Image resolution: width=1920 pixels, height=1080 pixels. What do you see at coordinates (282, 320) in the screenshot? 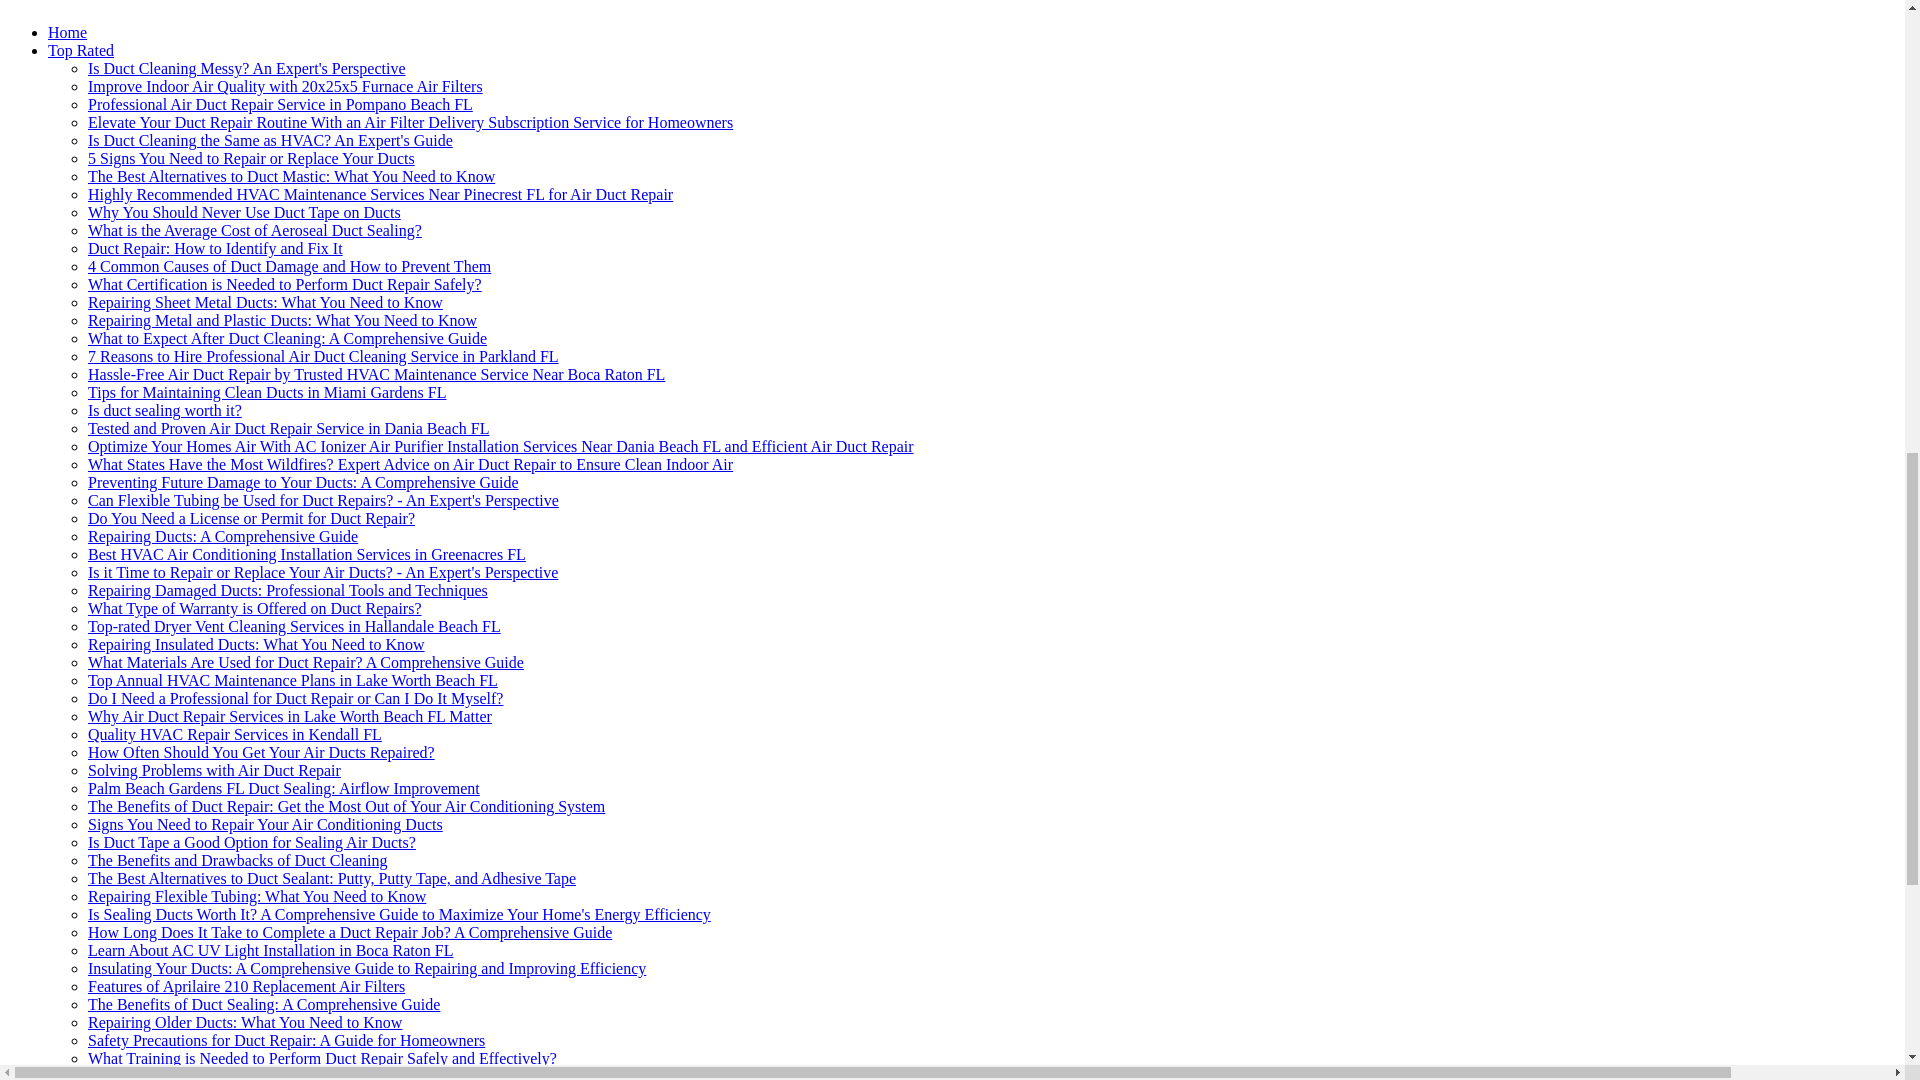
I see `Repairing Metal and Plastic Ducts: What You Need to Know` at bounding box center [282, 320].